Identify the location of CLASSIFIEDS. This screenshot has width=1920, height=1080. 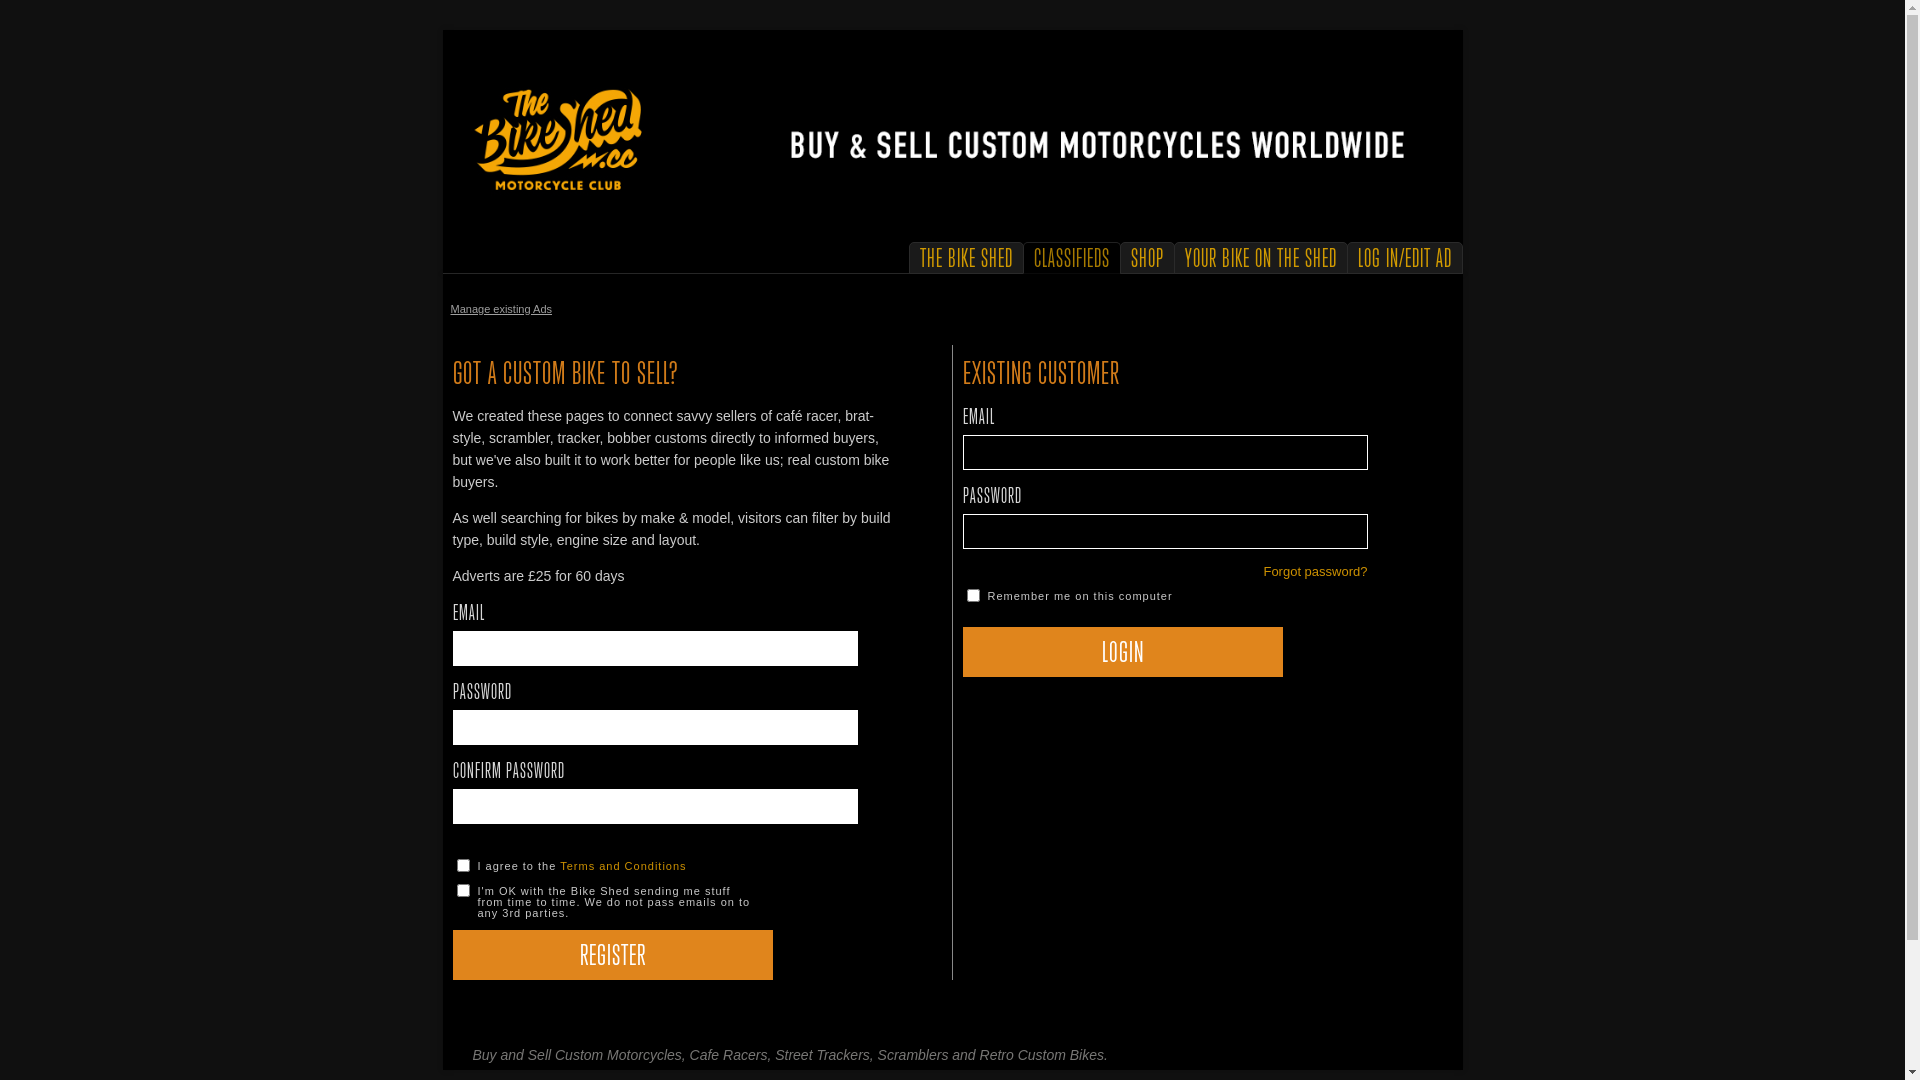
(1072, 260).